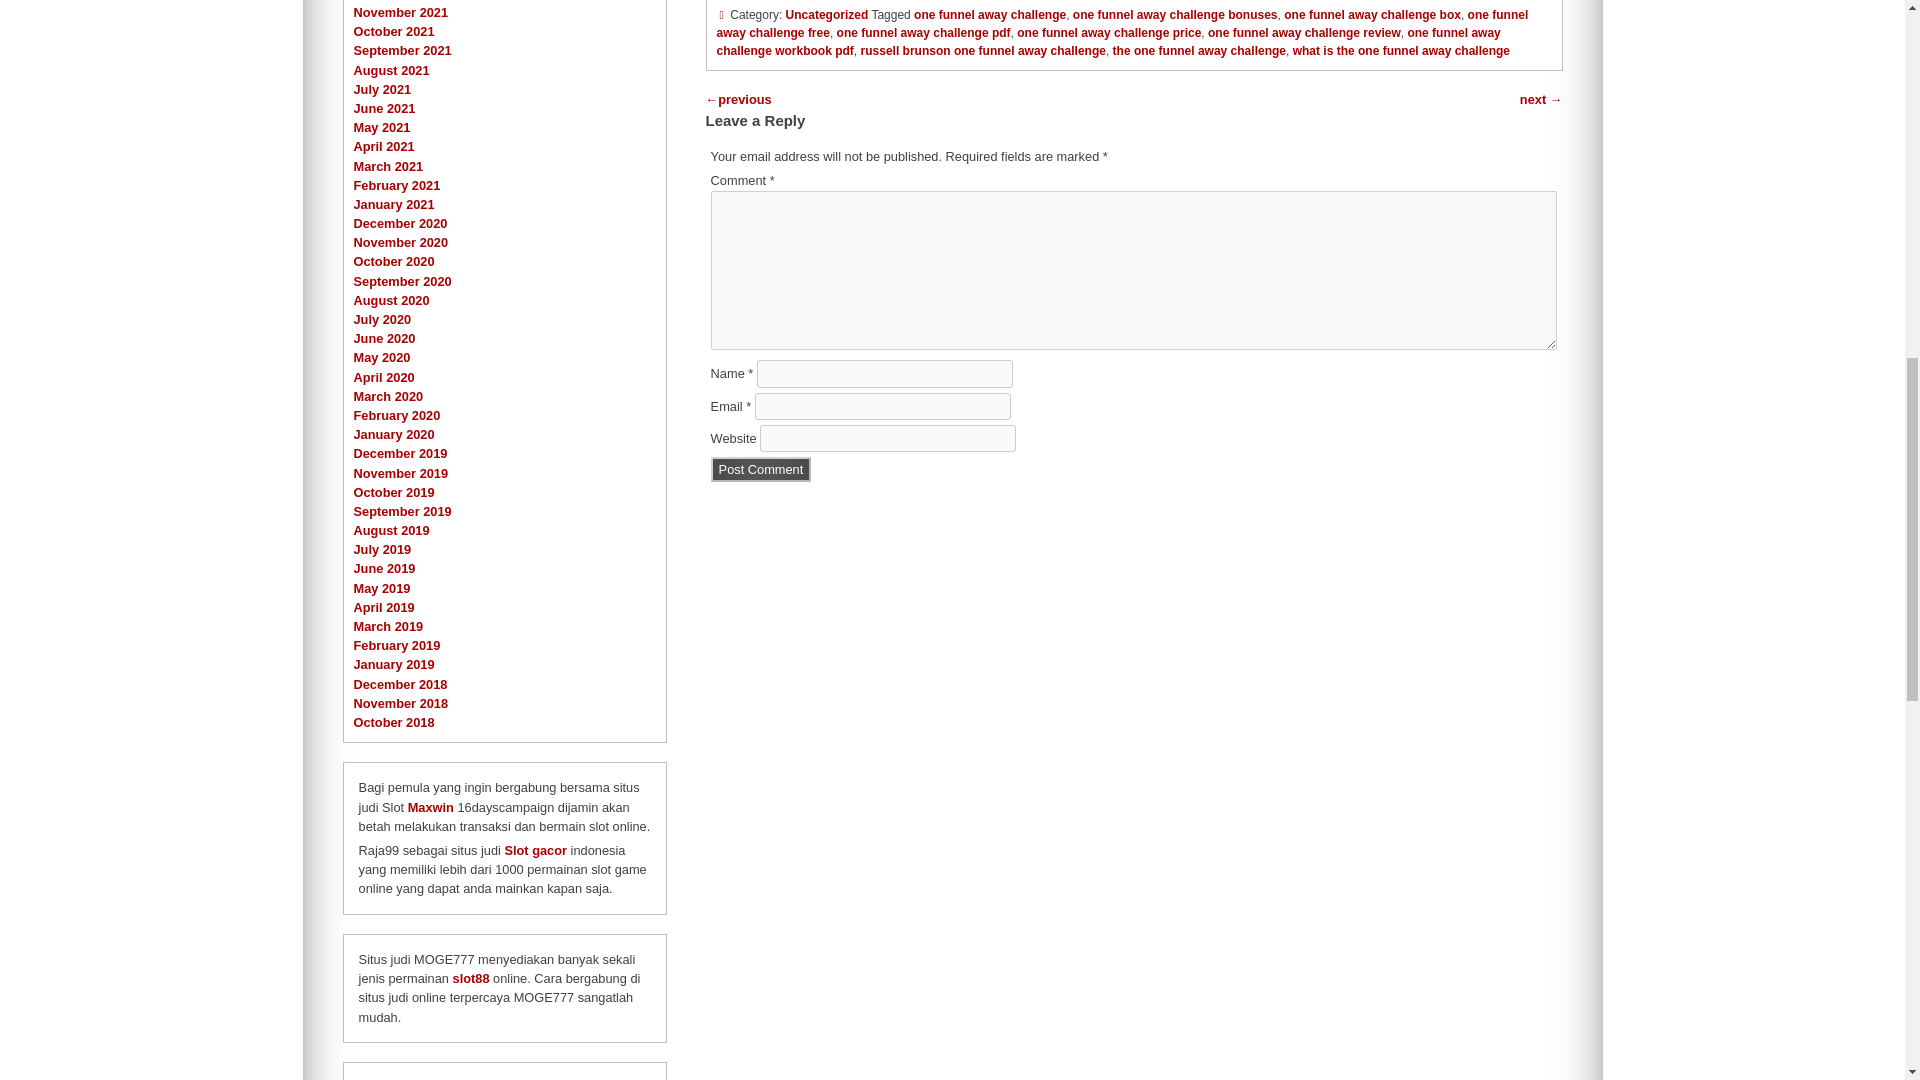 This screenshot has width=1920, height=1080. Describe the element at coordinates (1400, 51) in the screenshot. I see `what is the one funnel away challenge` at that location.